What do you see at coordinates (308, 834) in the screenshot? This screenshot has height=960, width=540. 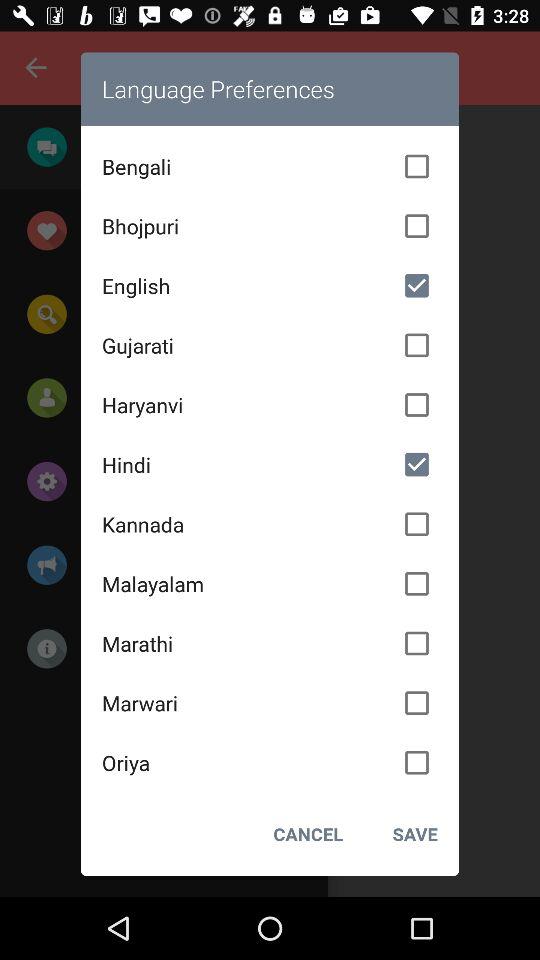 I see `select the icon to the left of the save` at bounding box center [308, 834].